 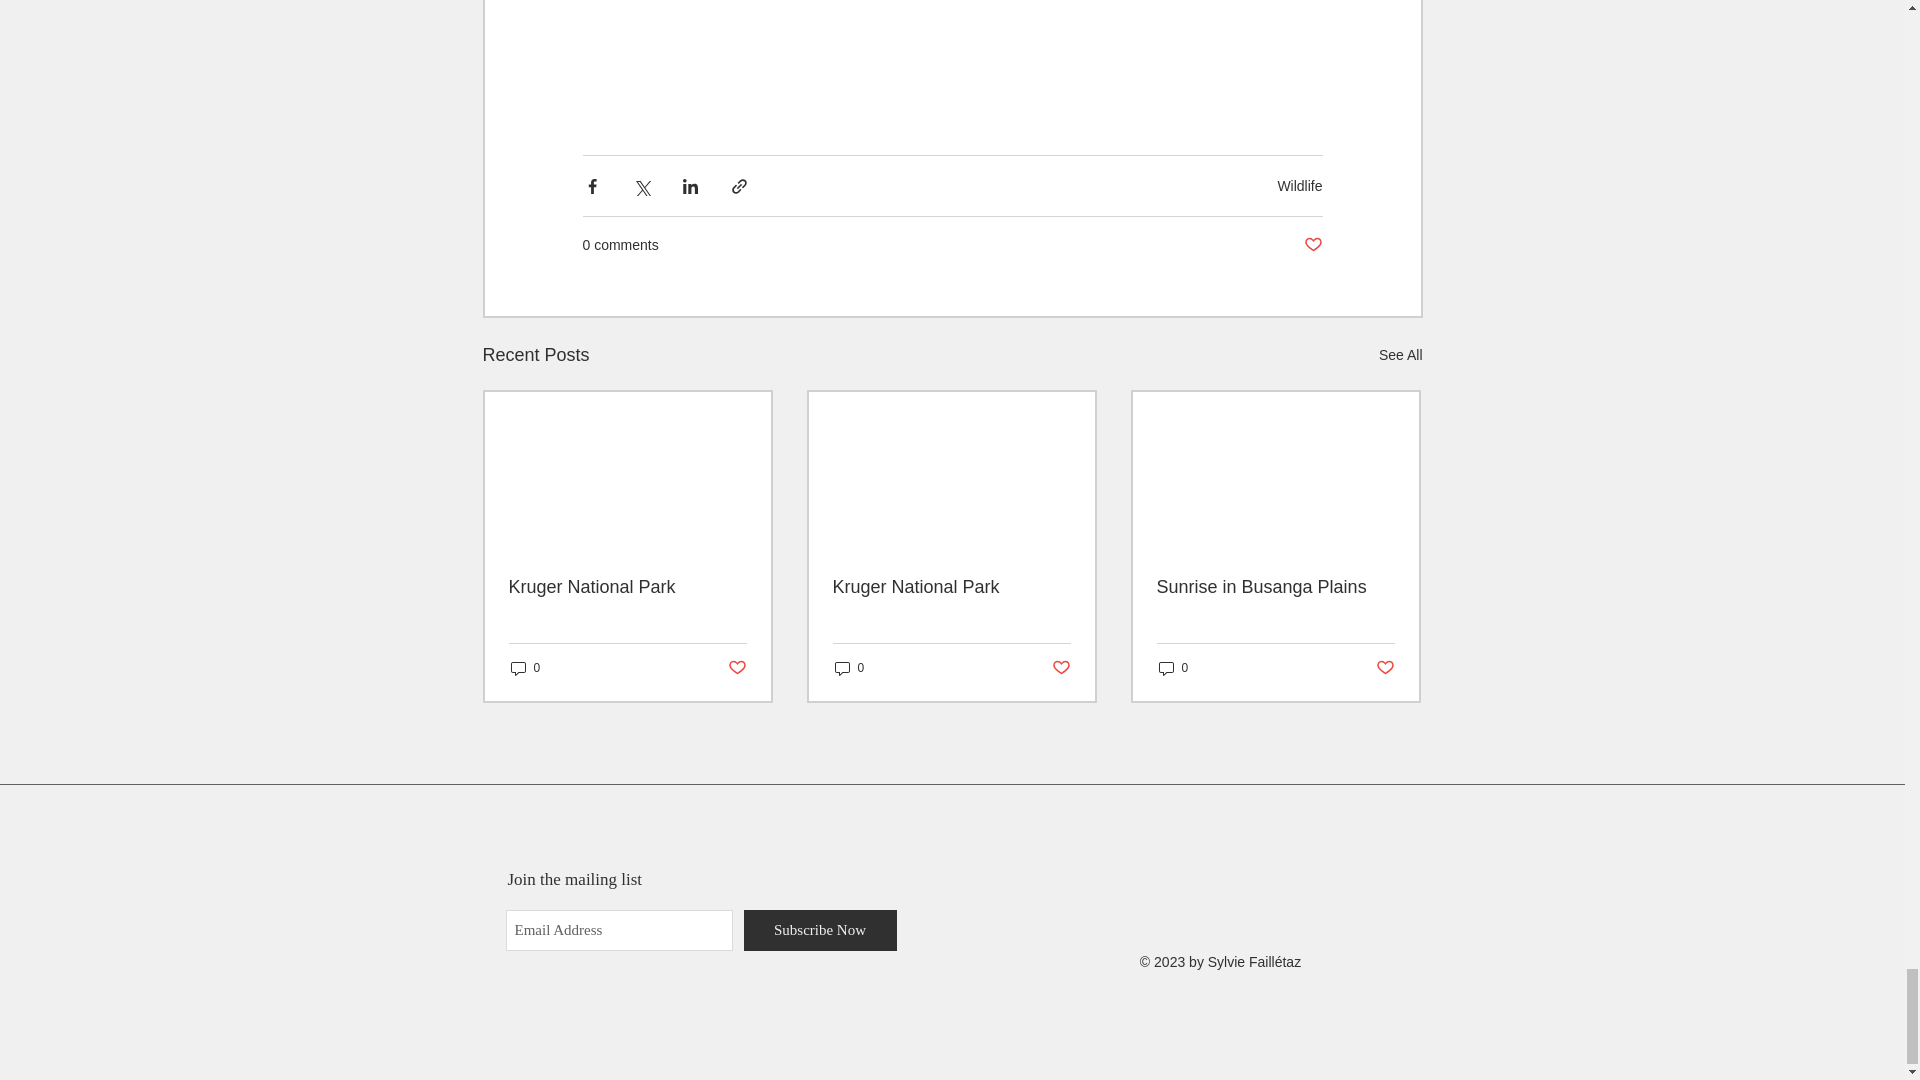 What do you see at coordinates (524, 668) in the screenshot?
I see `0` at bounding box center [524, 668].